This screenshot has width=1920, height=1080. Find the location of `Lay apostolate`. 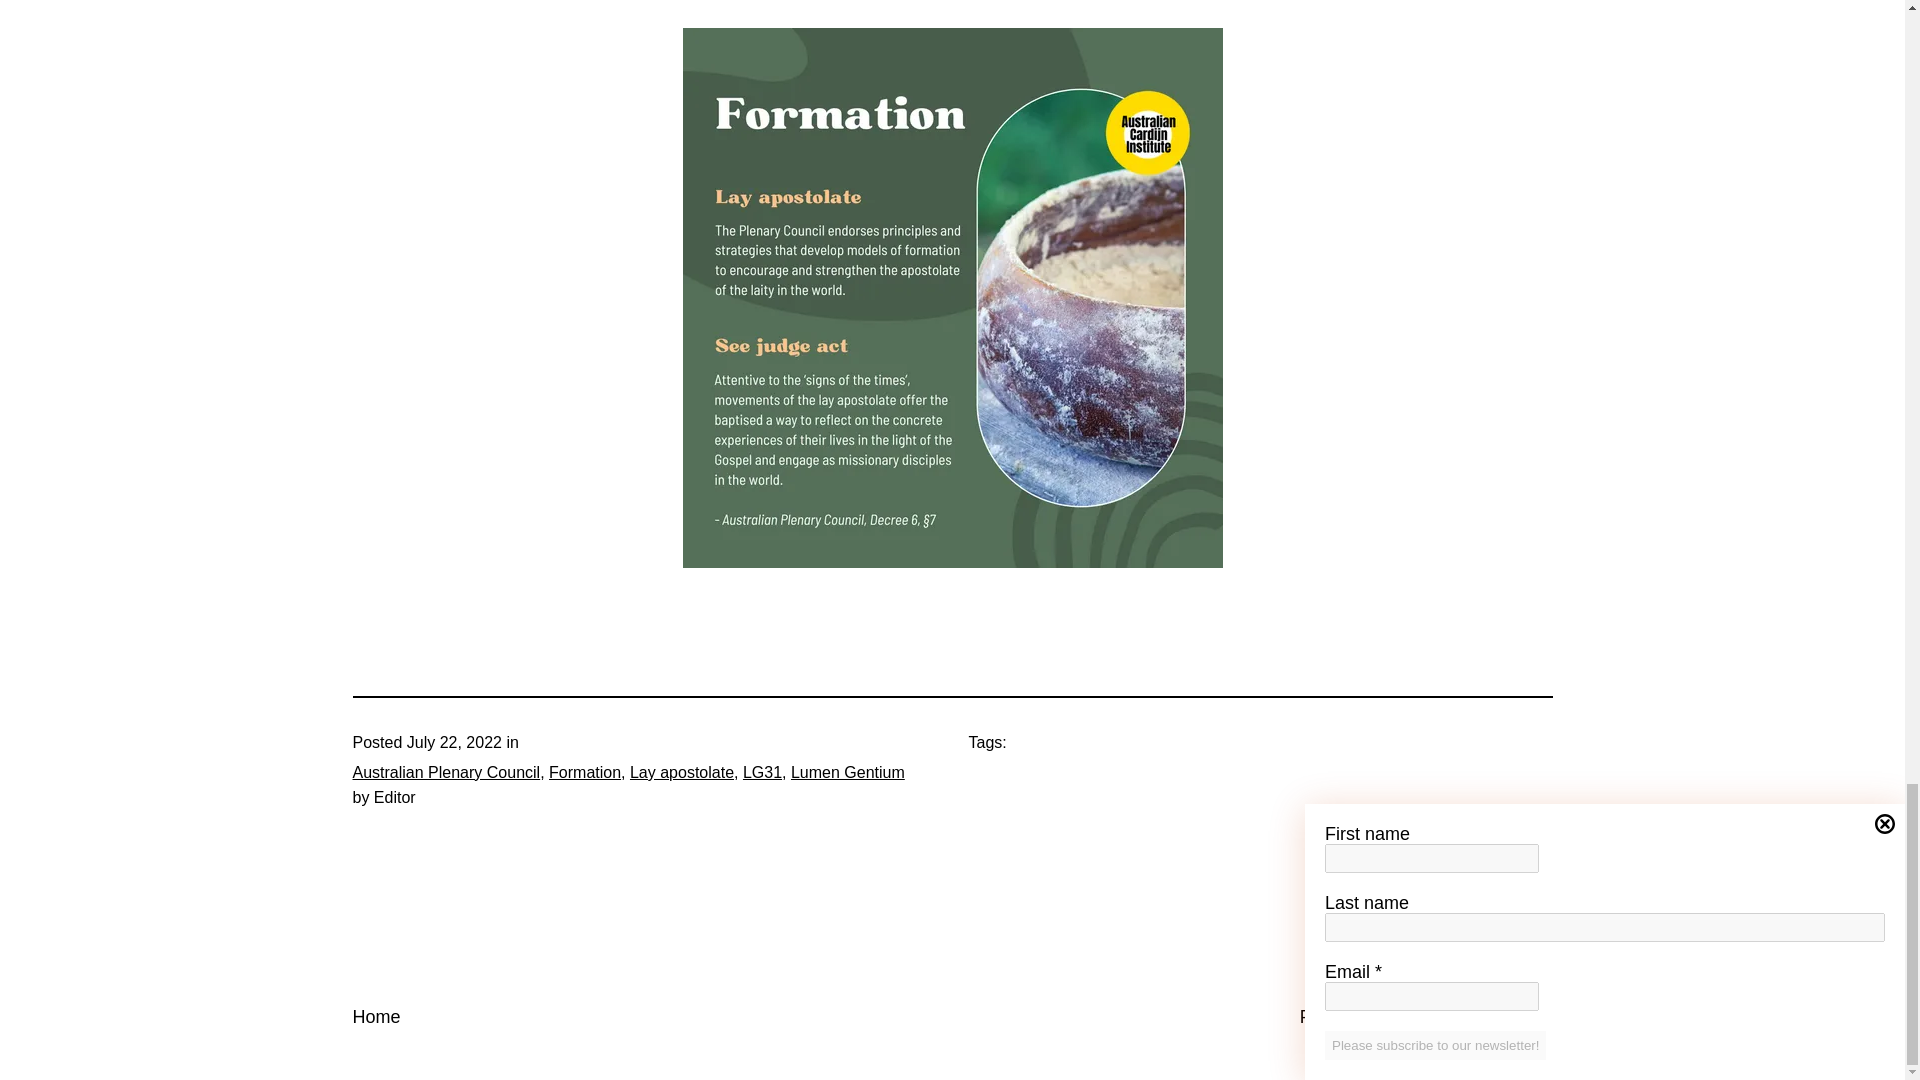

Lay apostolate is located at coordinates (681, 772).